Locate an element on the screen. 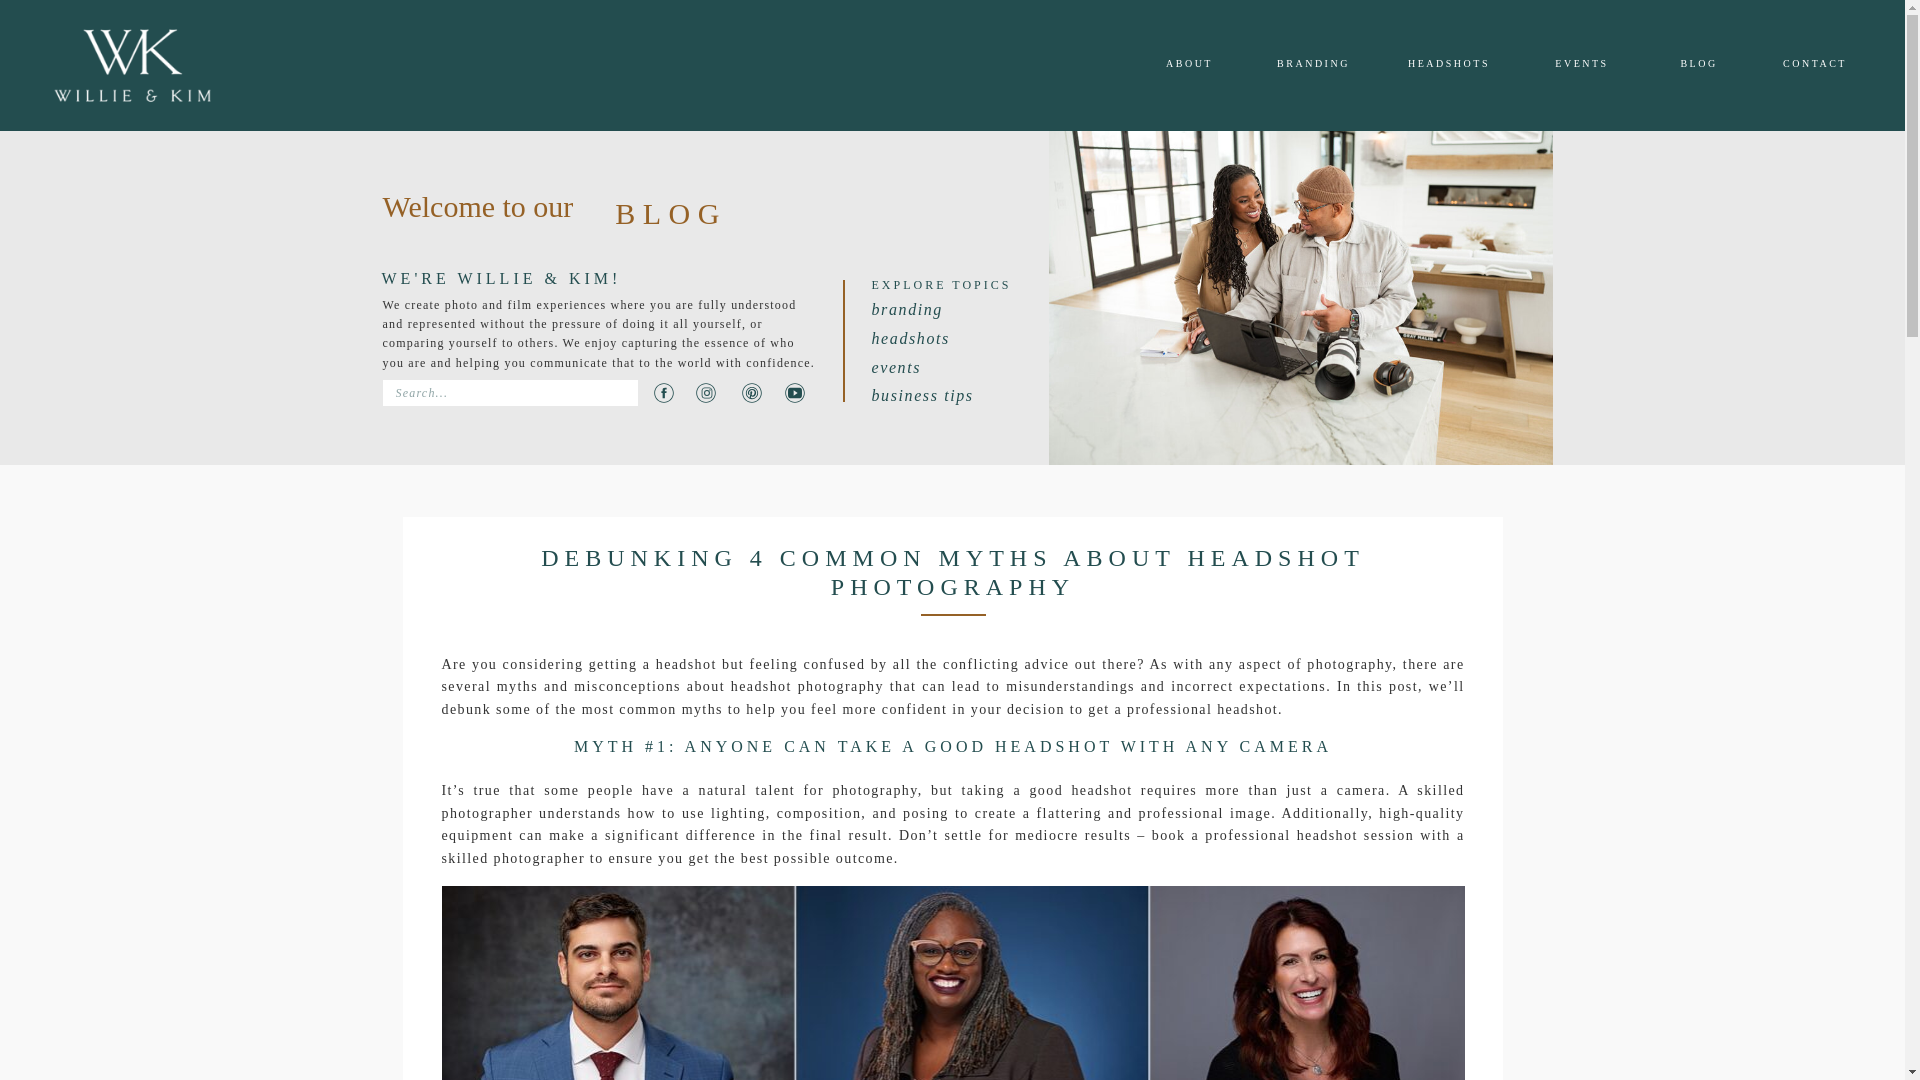  business tips is located at coordinates (922, 394).